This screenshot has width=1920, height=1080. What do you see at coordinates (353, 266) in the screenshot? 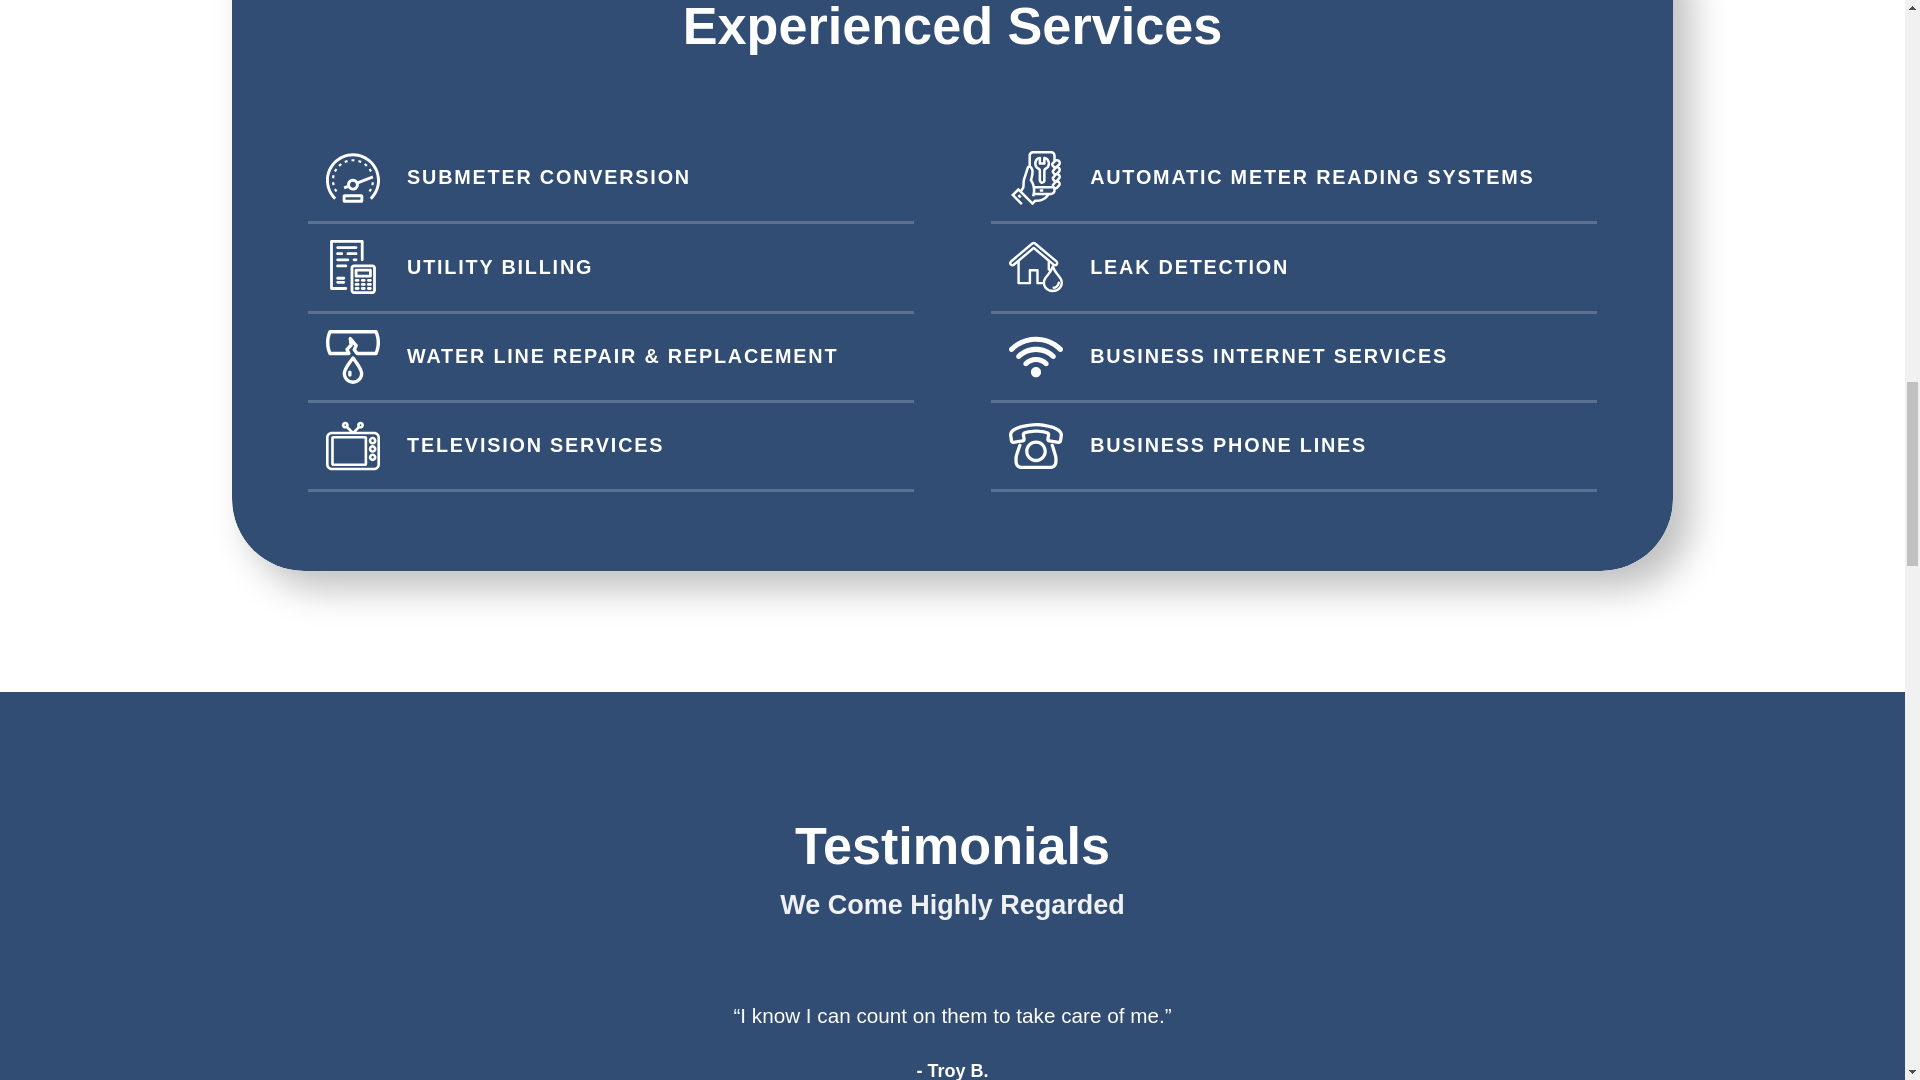
I see `Utility Billing Icon` at bounding box center [353, 266].